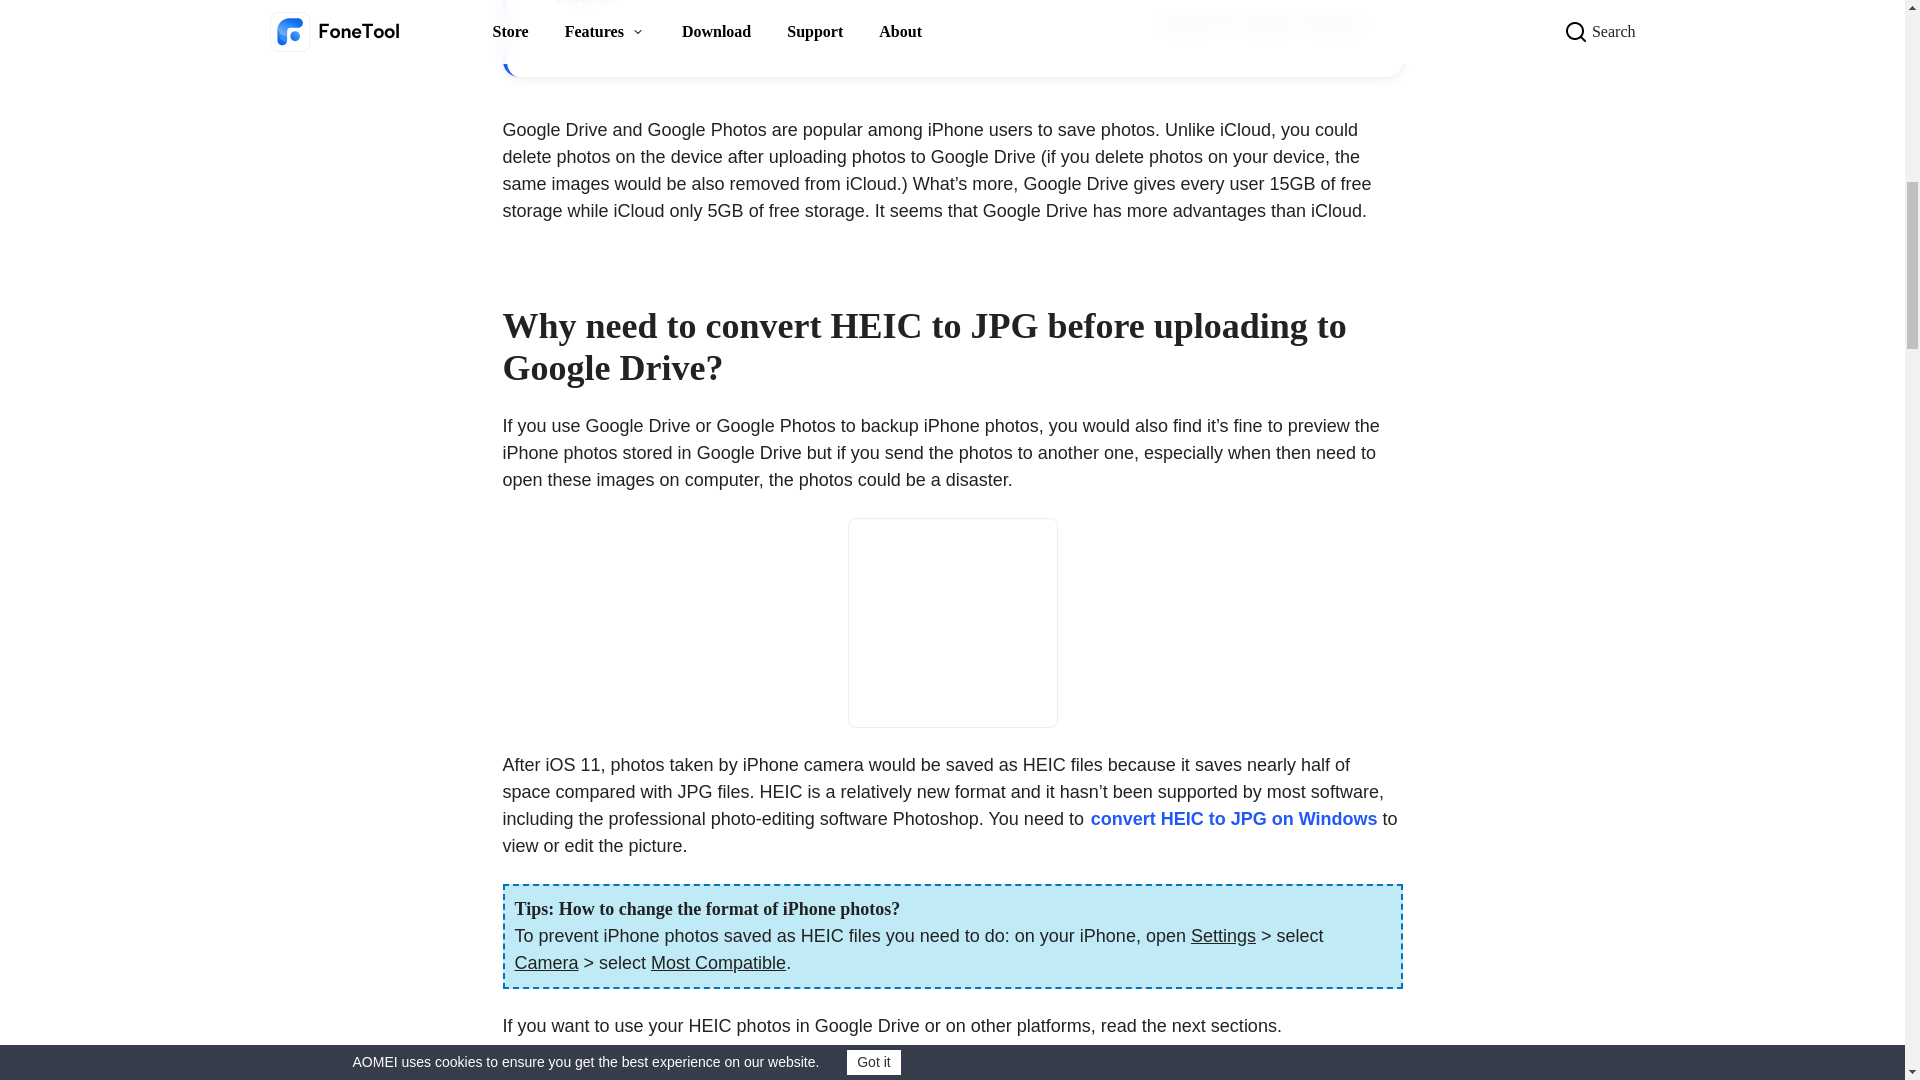 This screenshot has height=1080, width=1920. Describe the element at coordinates (952, 622) in the screenshot. I see `HEIC File` at that location.